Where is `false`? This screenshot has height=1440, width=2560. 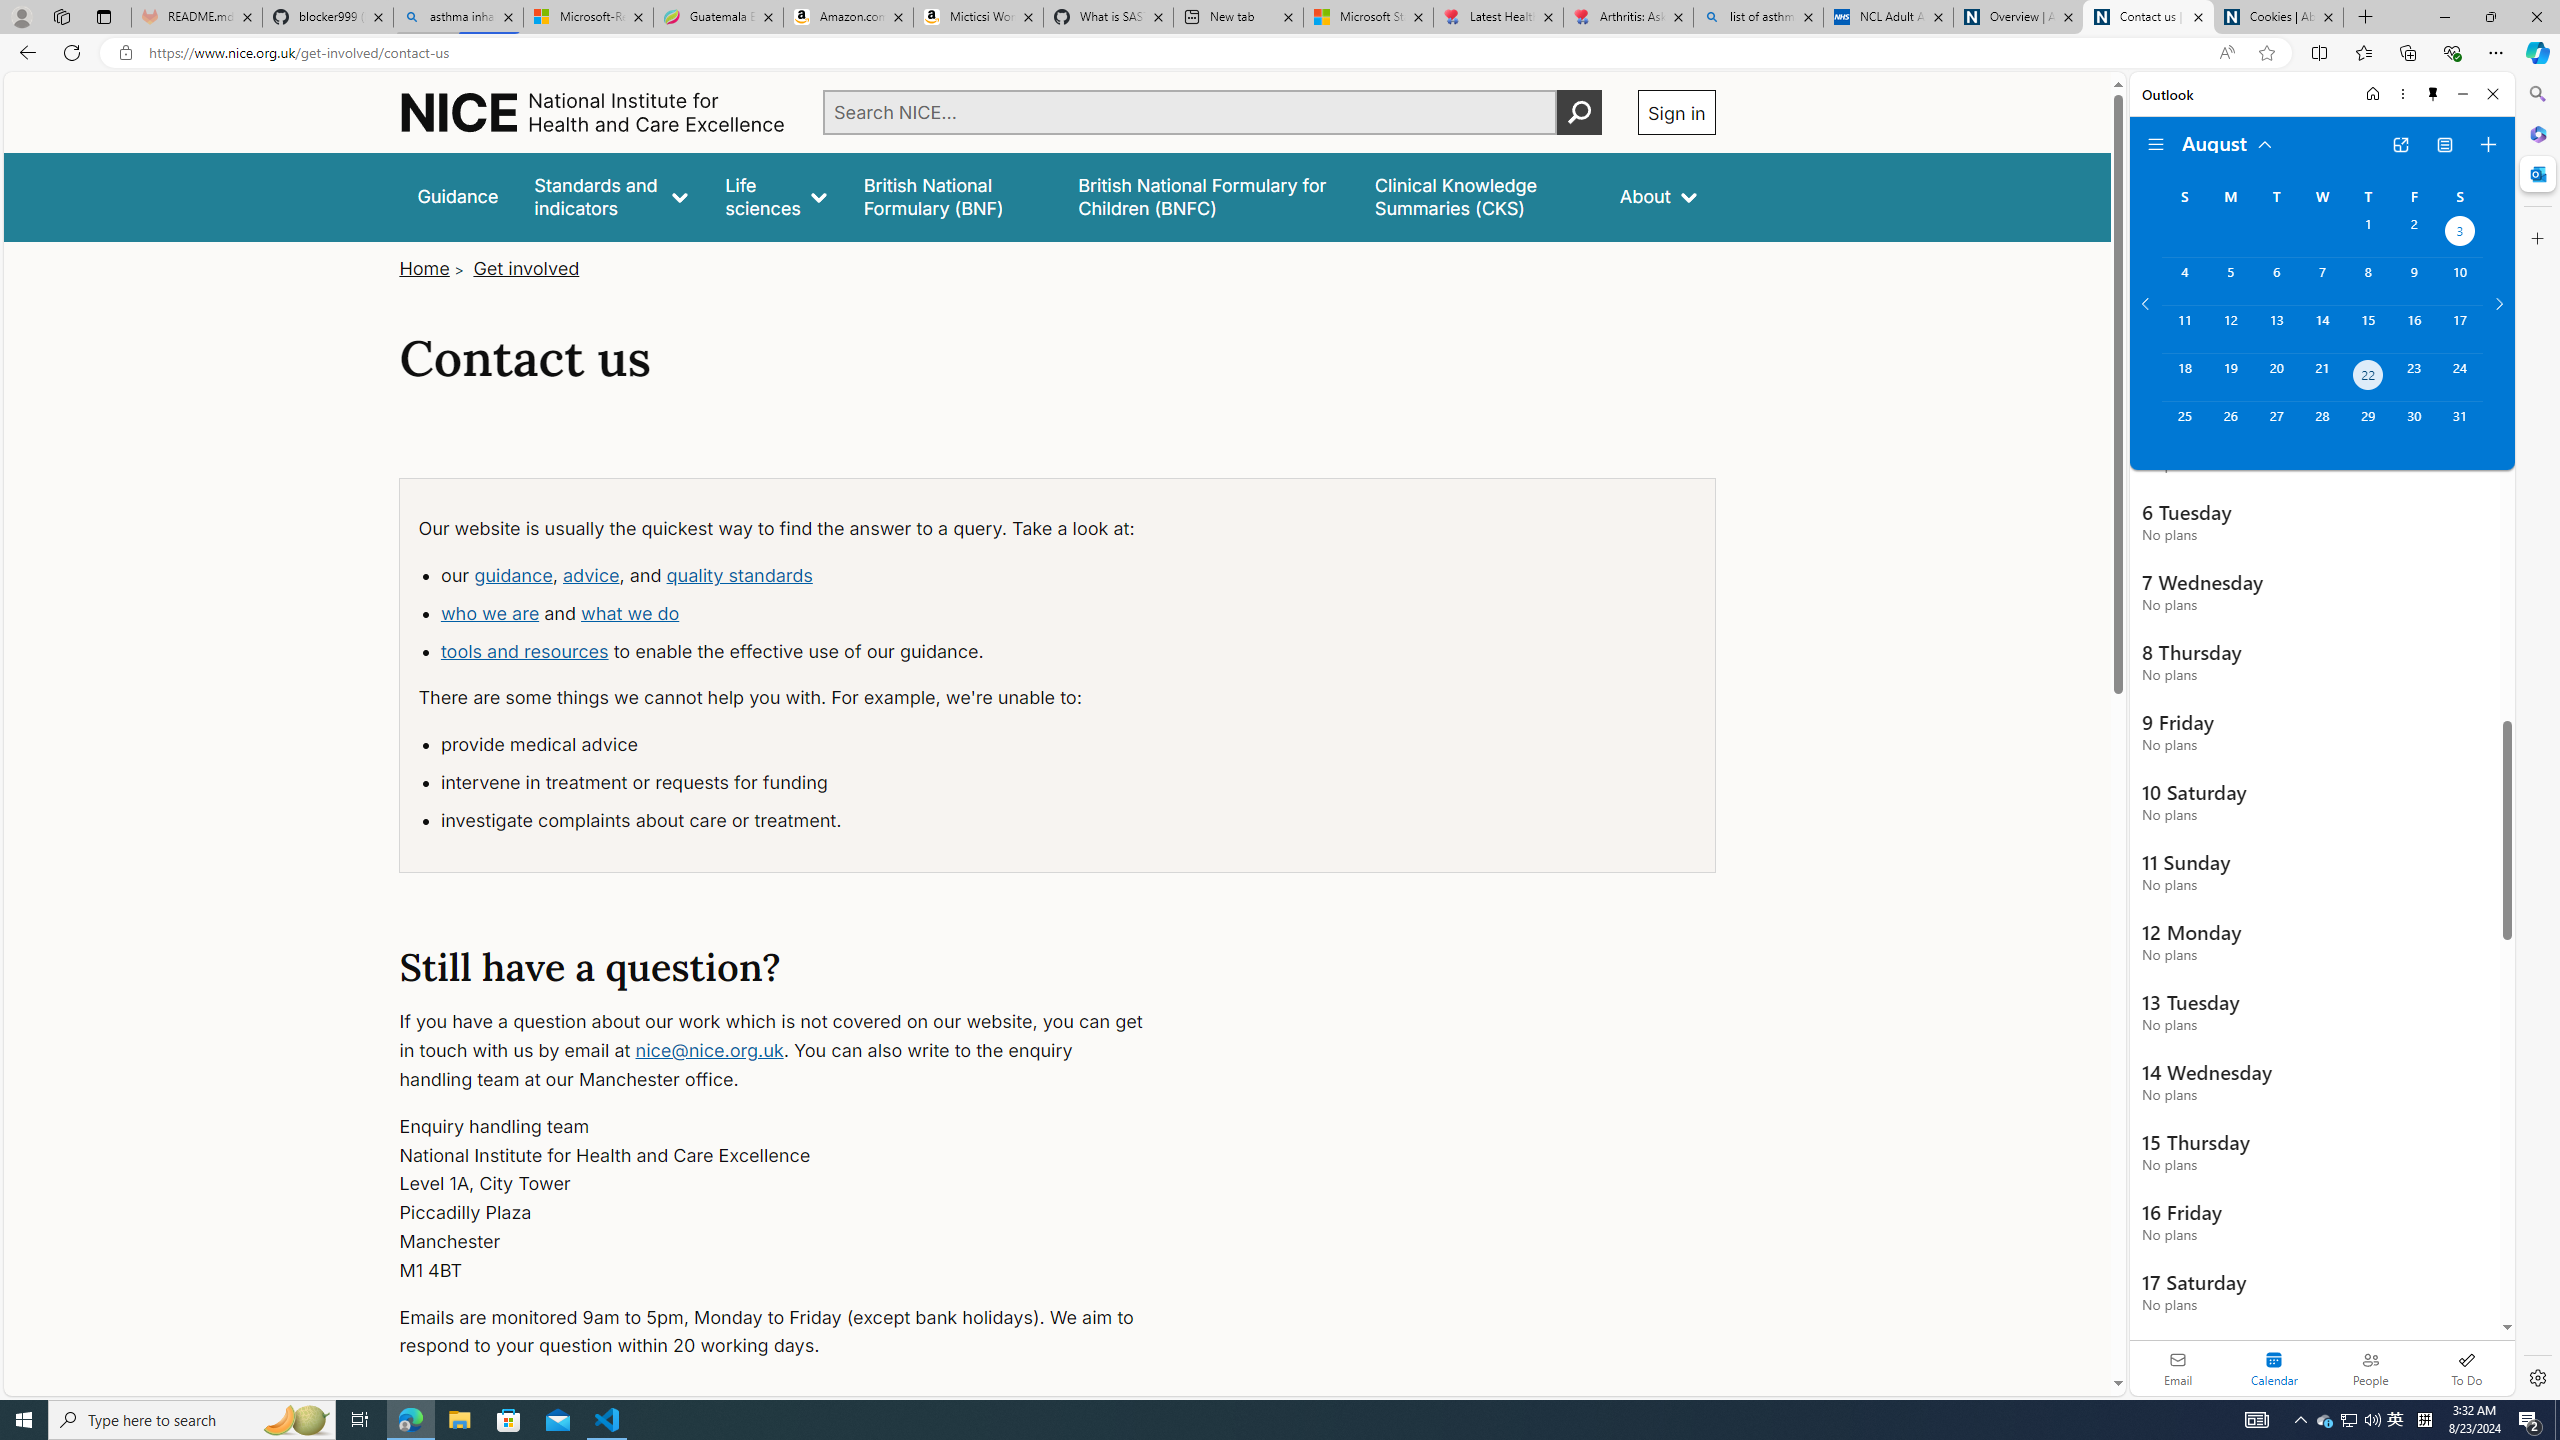 false is located at coordinates (1479, 196).